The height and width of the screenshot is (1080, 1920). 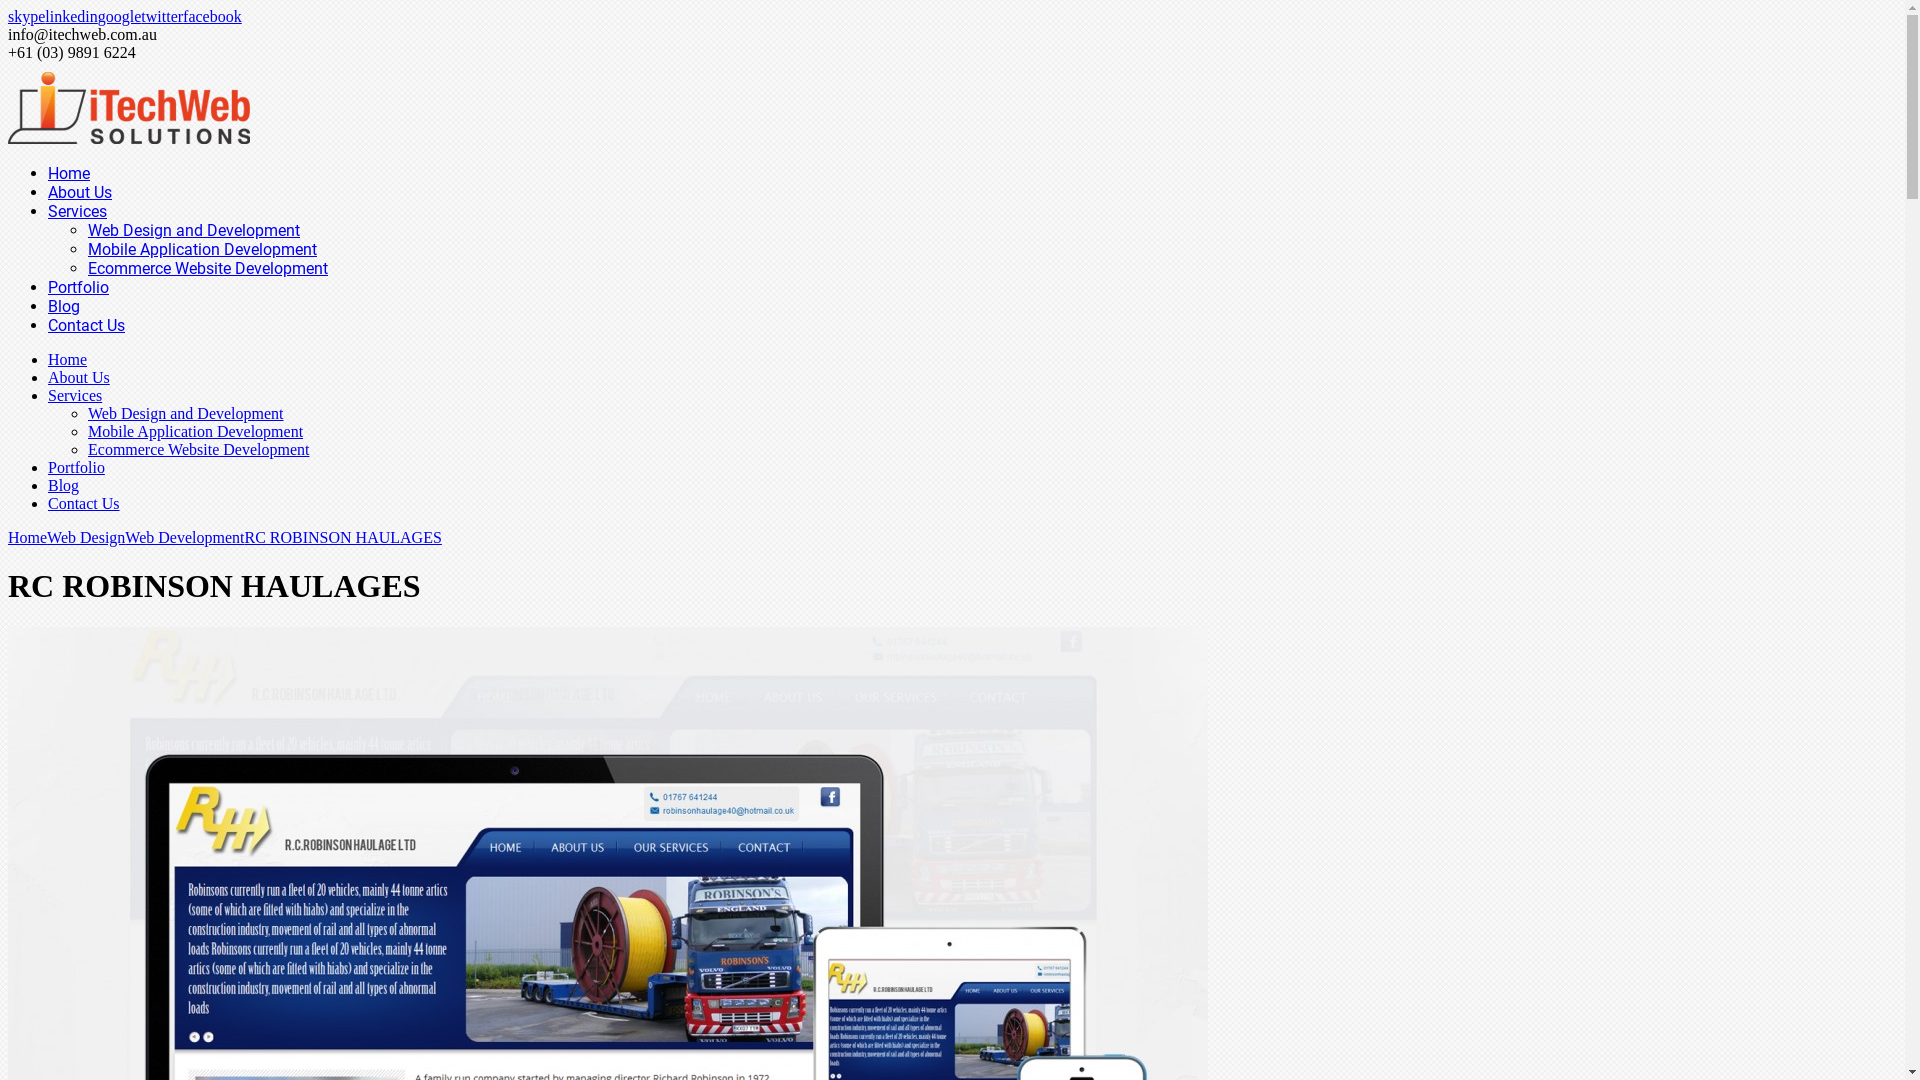 I want to click on linkedin, so click(x=71, y=16).